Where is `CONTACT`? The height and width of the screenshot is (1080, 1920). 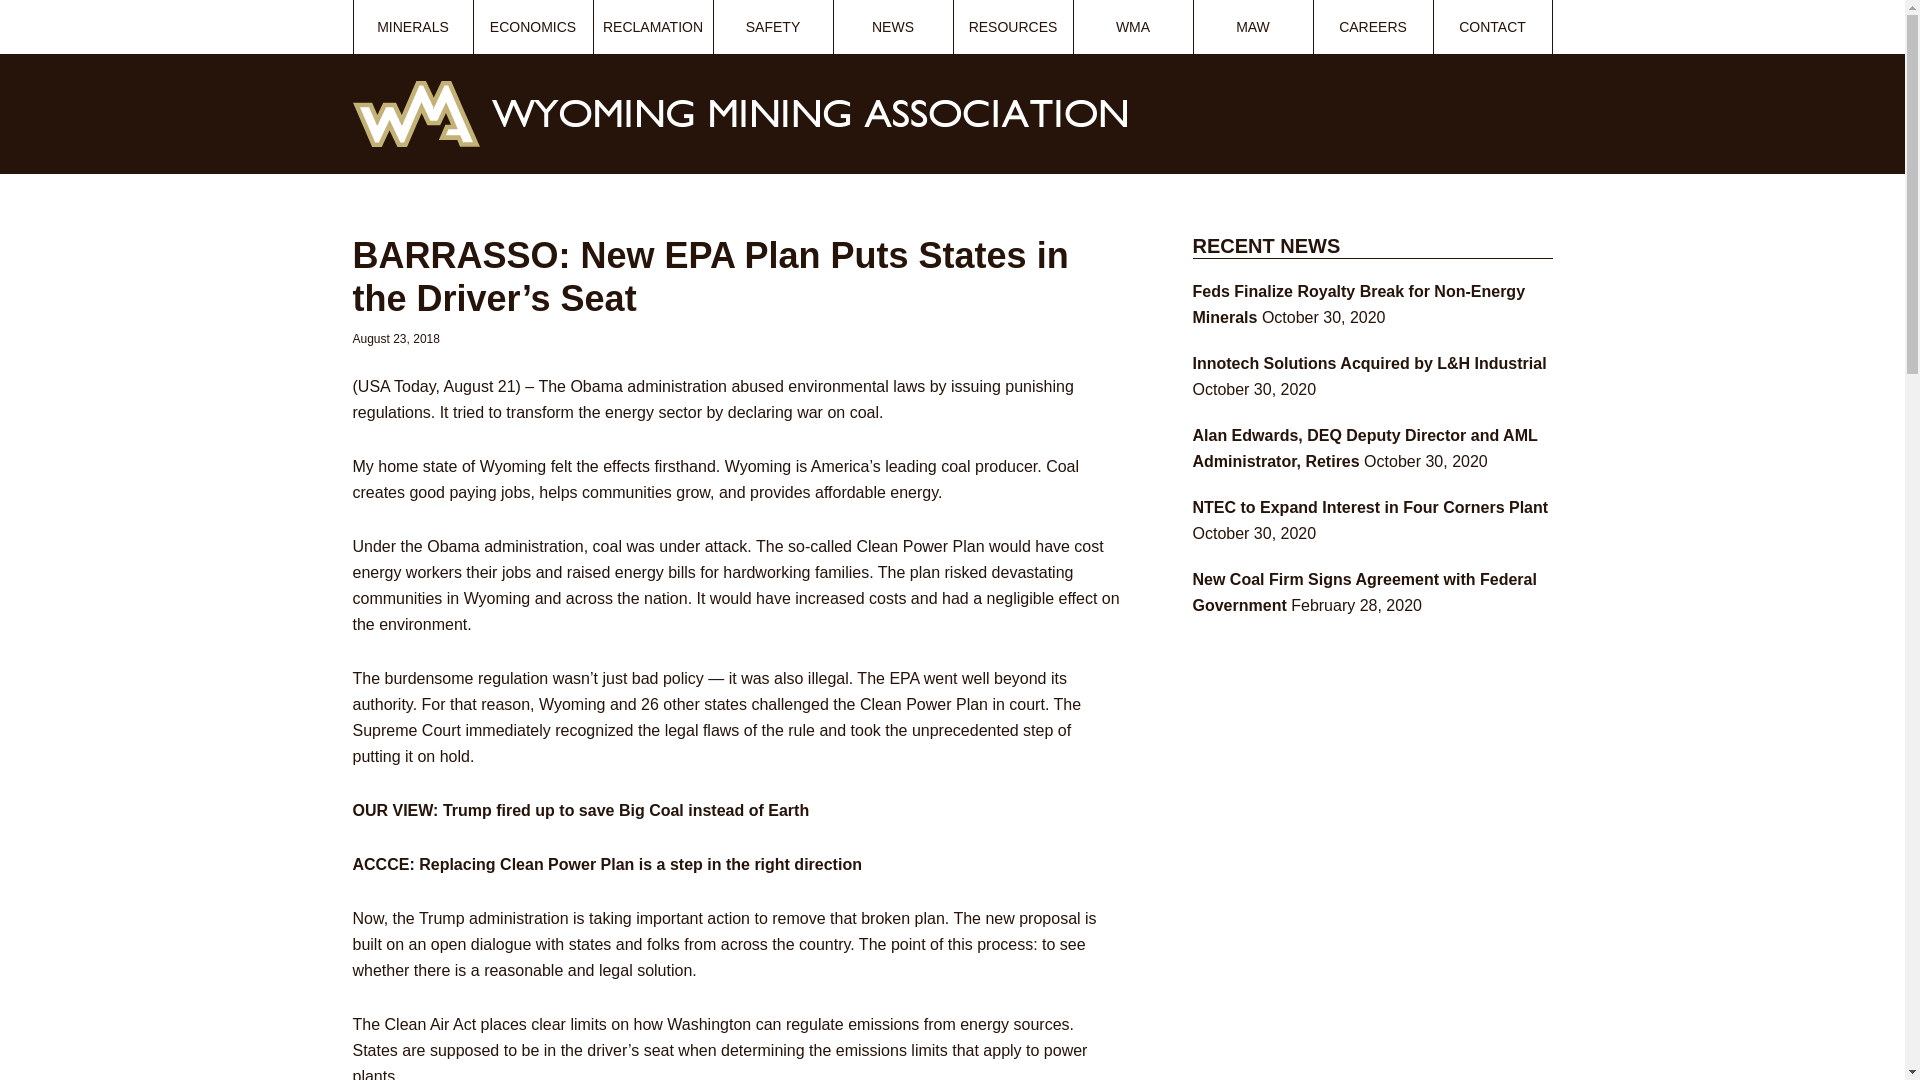
CONTACT is located at coordinates (1492, 27).